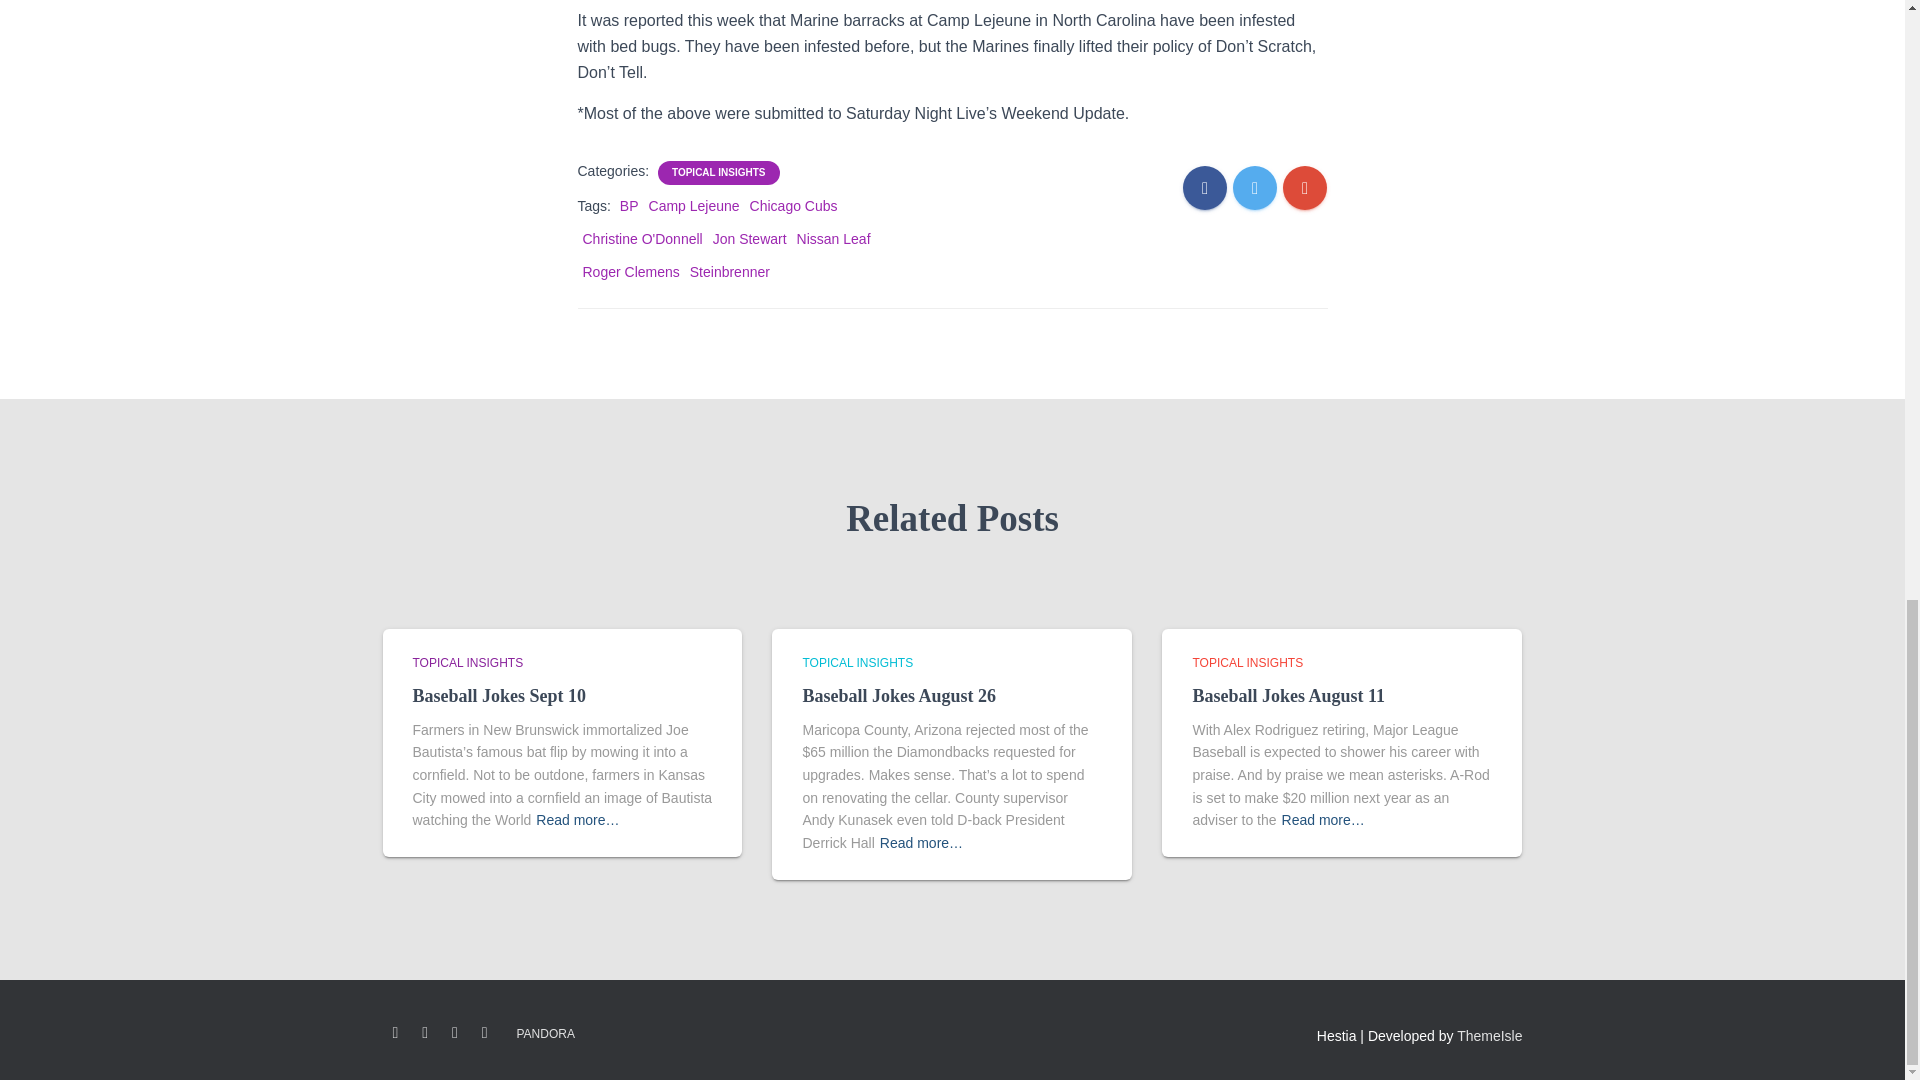 Image resolution: width=1920 pixels, height=1080 pixels. What do you see at coordinates (498, 696) in the screenshot?
I see `Baseball Jokes Sept 10` at bounding box center [498, 696].